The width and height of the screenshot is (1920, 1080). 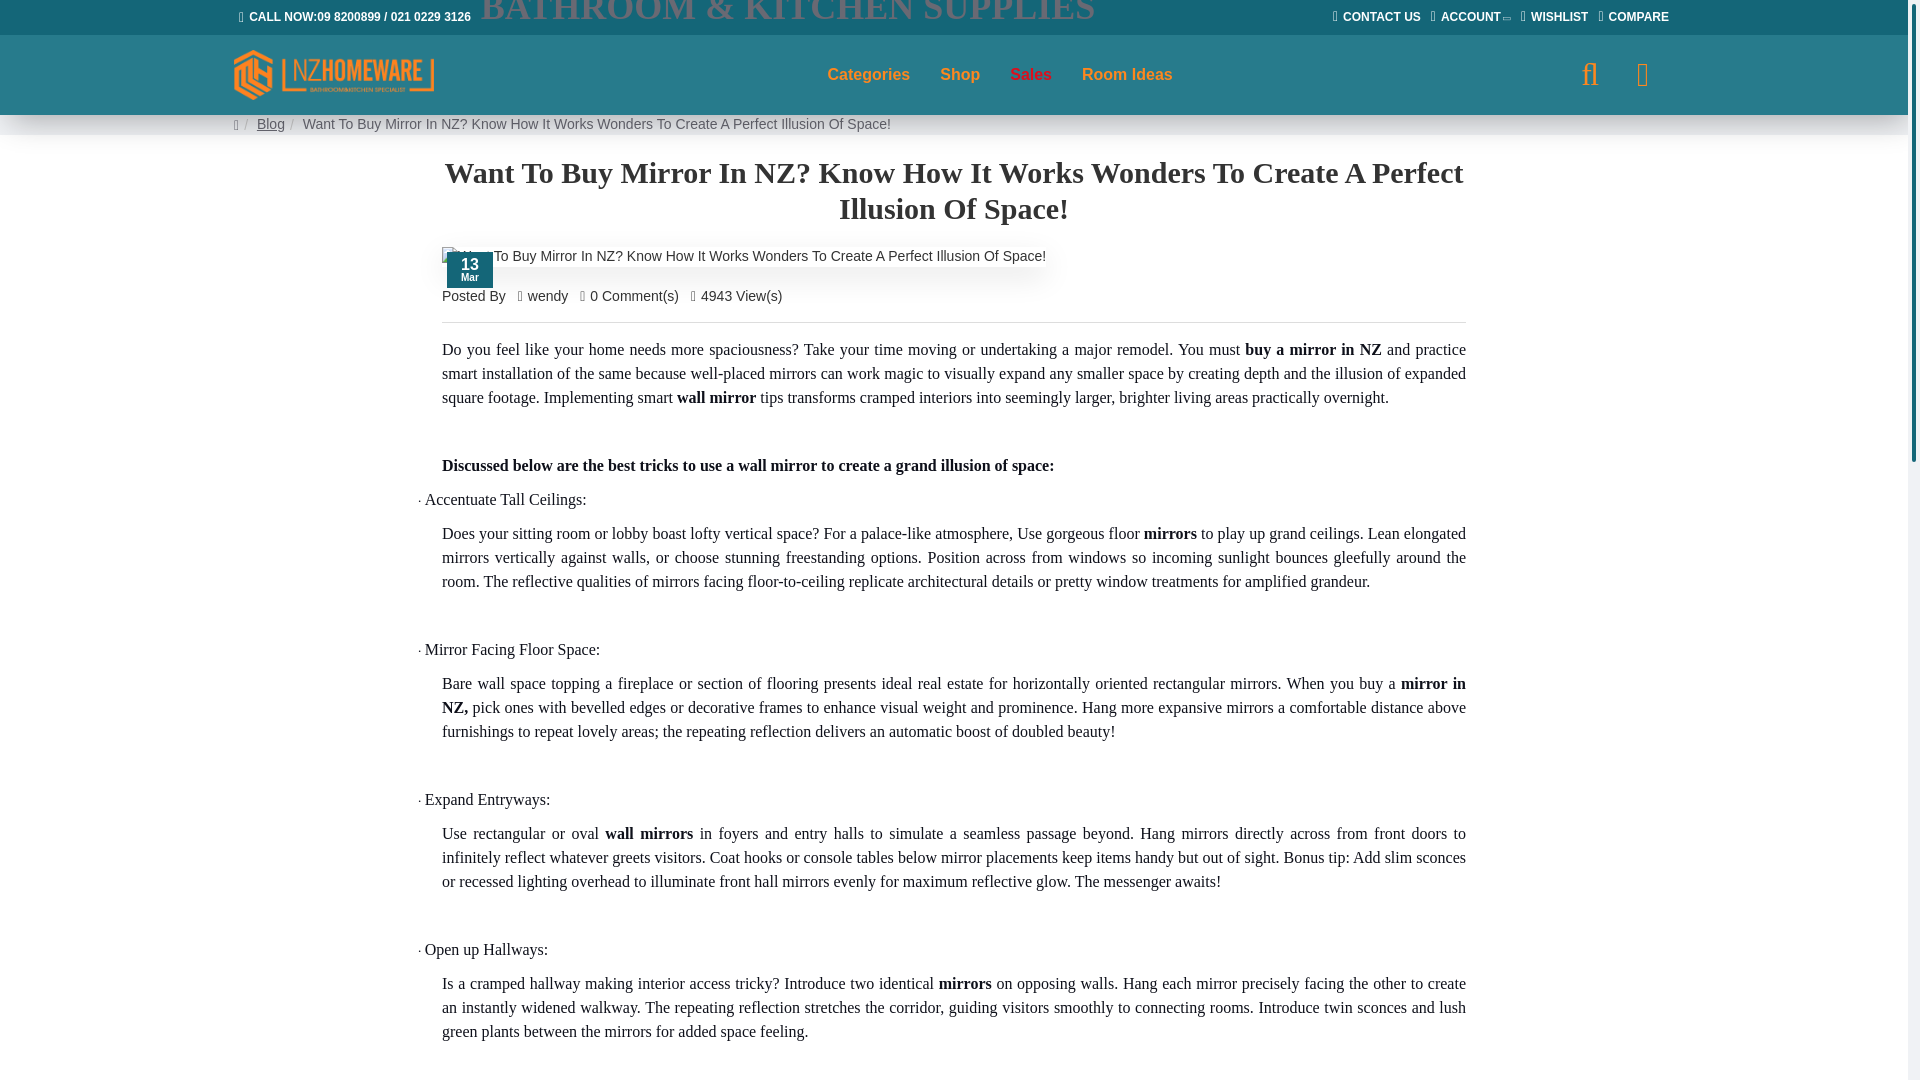 What do you see at coordinates (1471, 18) in the screenshot?
I see `ACCOUNT` at bounding box center [1471, 18].